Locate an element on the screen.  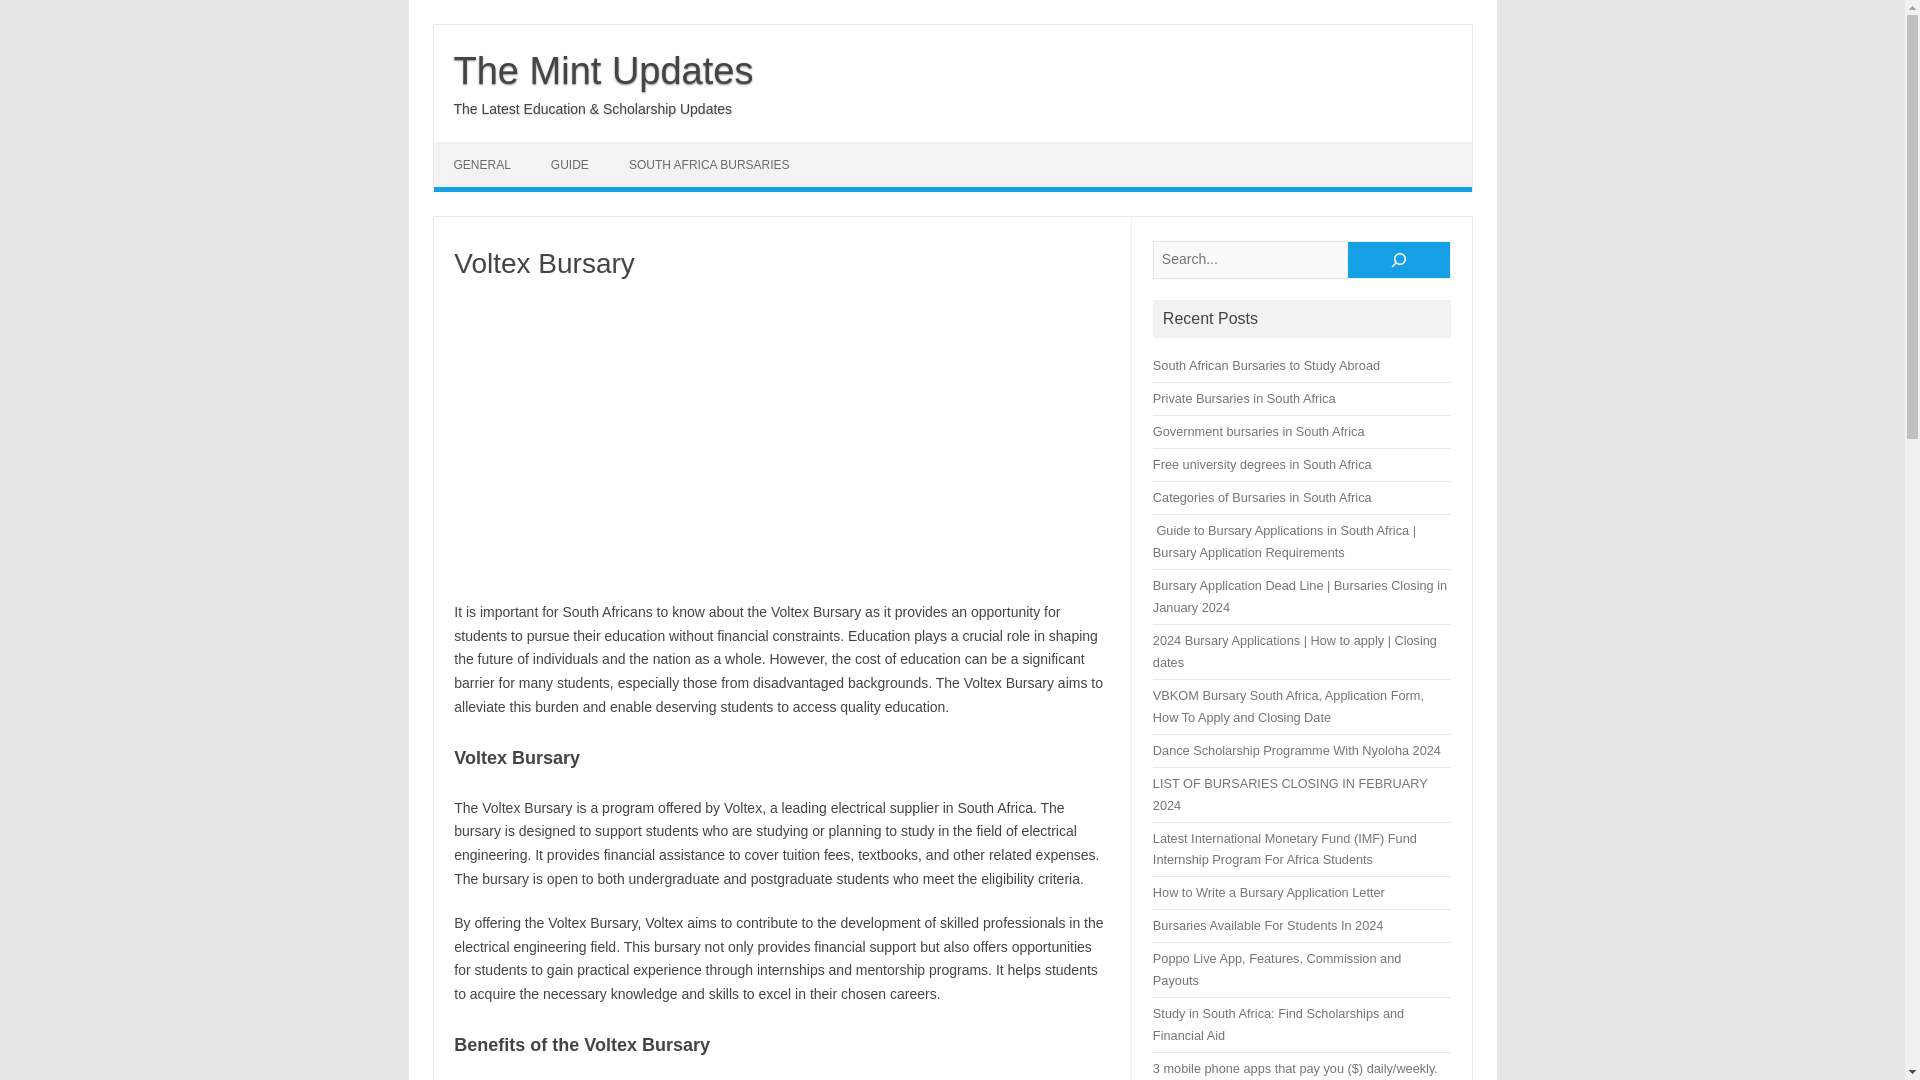
How to Write a Bursary Application Letter is located at coordinates (1268, 892).